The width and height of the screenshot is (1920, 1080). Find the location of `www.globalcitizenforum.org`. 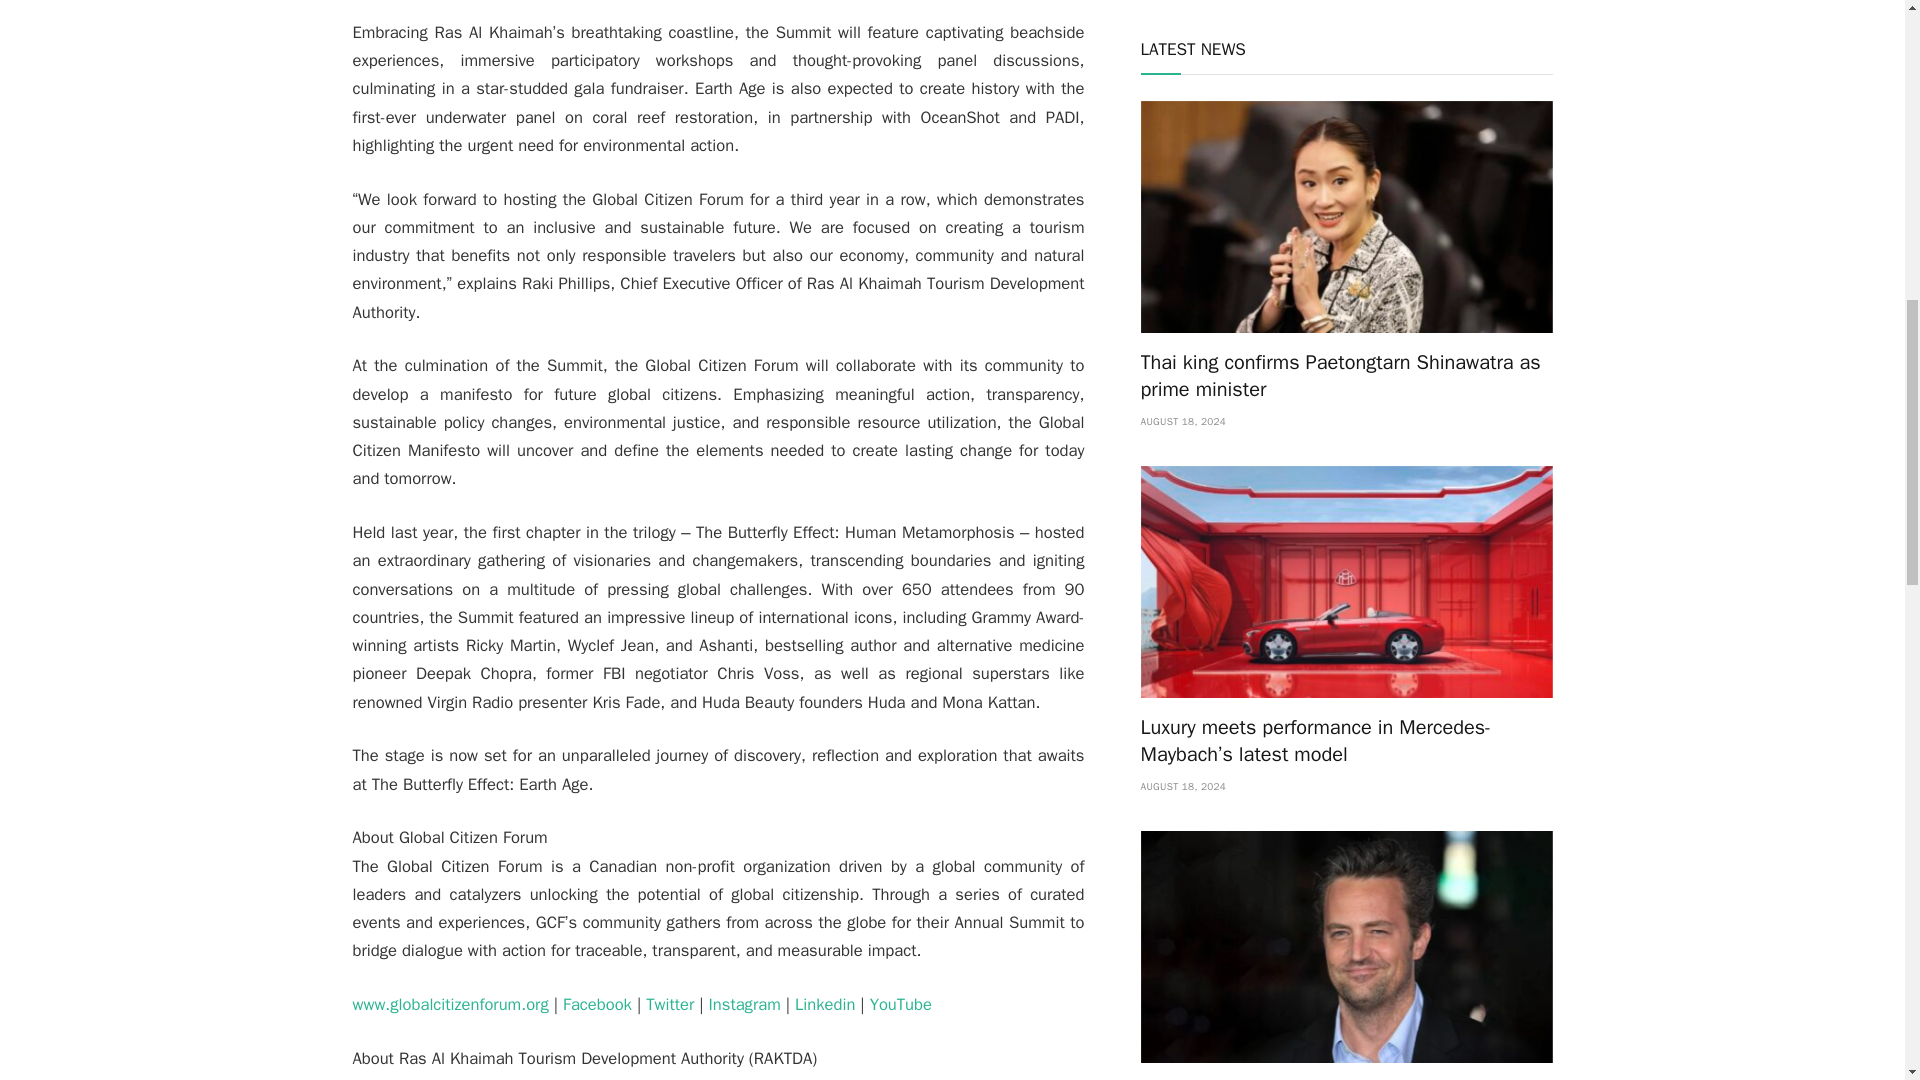

www.globalcitizenforum.org is located at coordinates (449, 1004).